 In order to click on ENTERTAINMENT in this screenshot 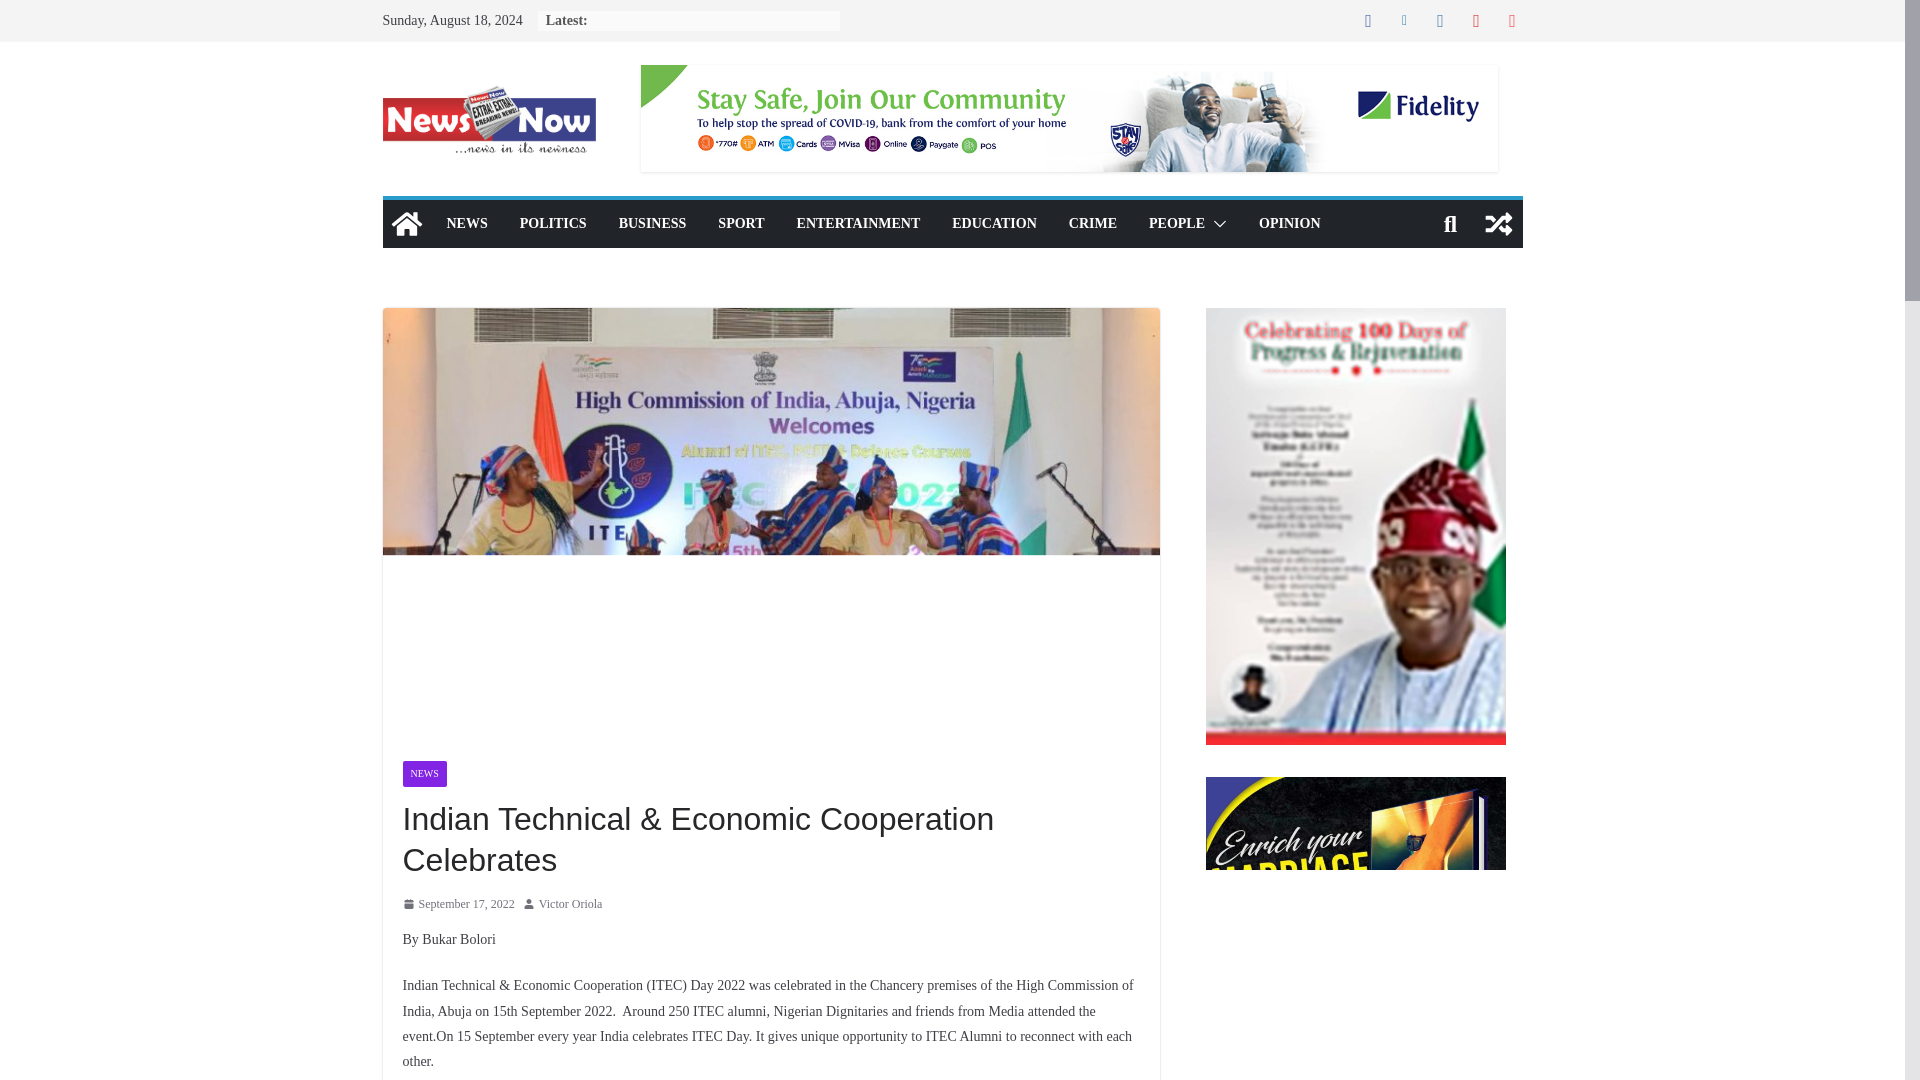, I will do `click(858, 223)`.